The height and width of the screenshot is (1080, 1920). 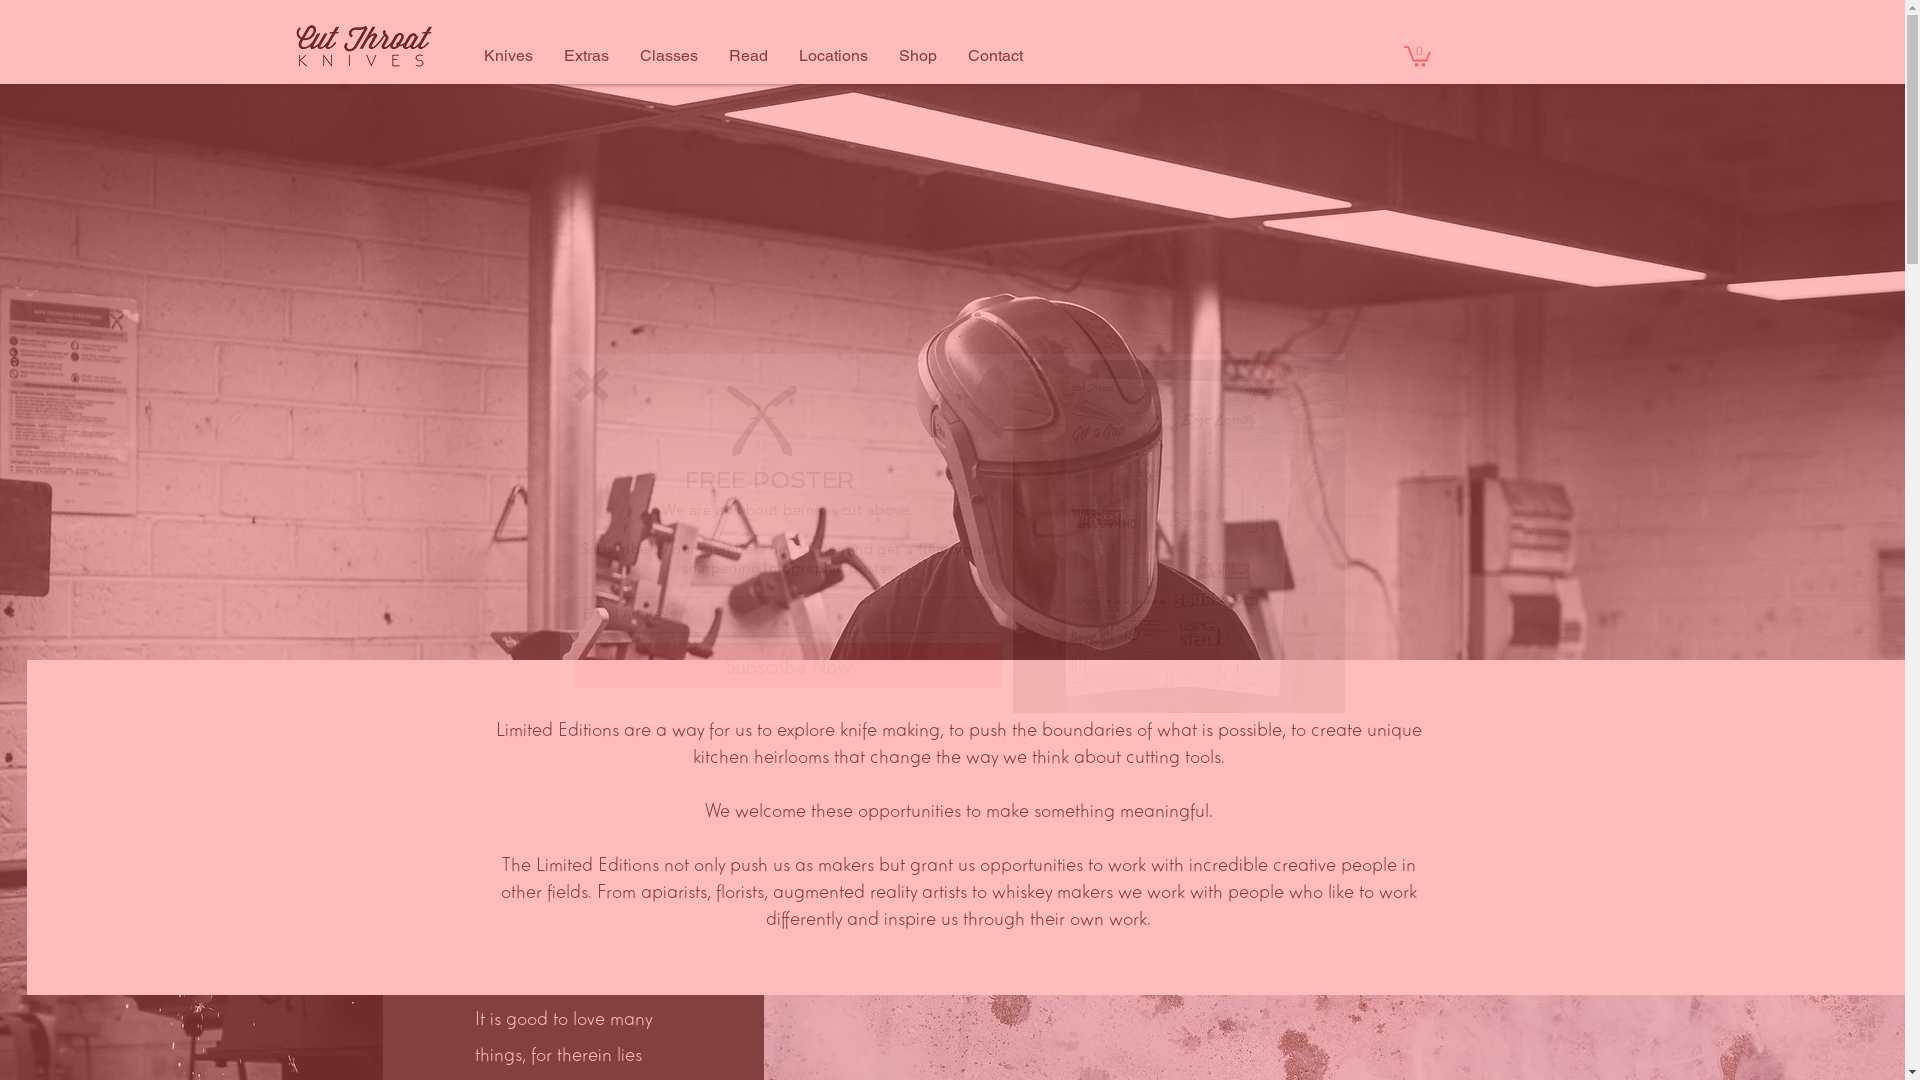 I want to click on 0, so click(x=1418, y=56).